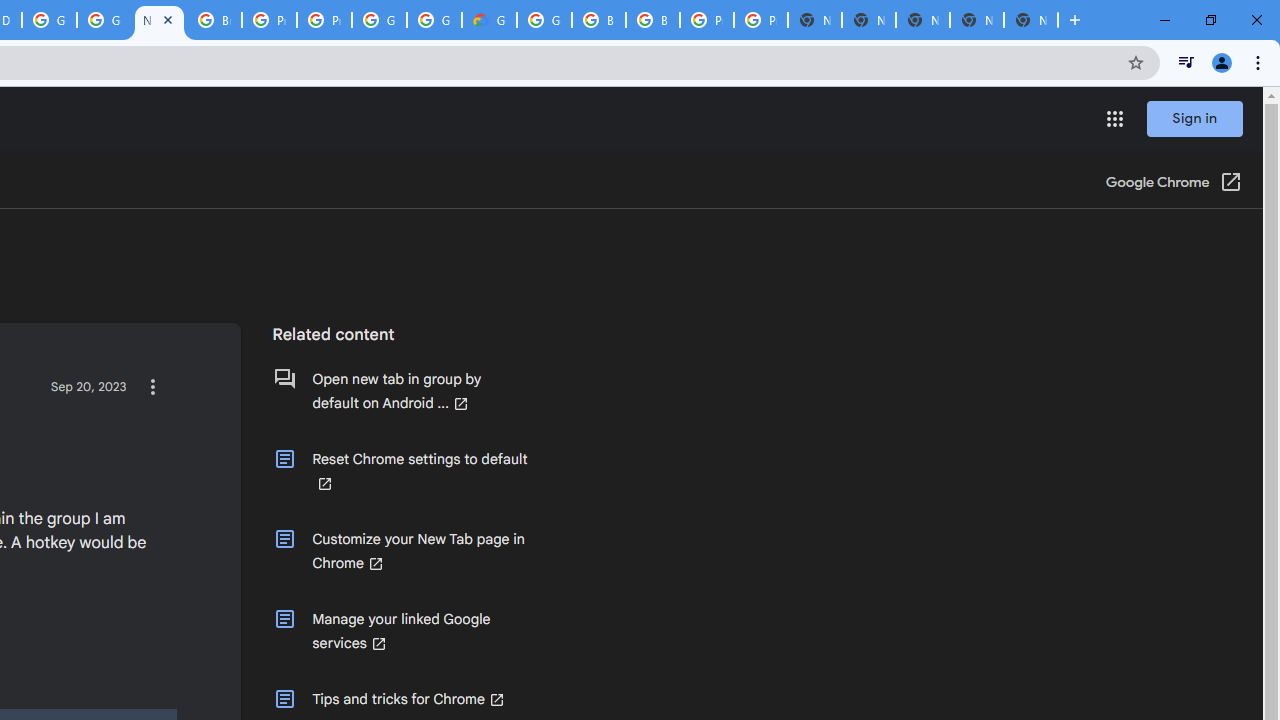 The width and height of the screenshot is (1280, 720). I want to click on Google Cloud Estimate Summary, so click(490, 20).